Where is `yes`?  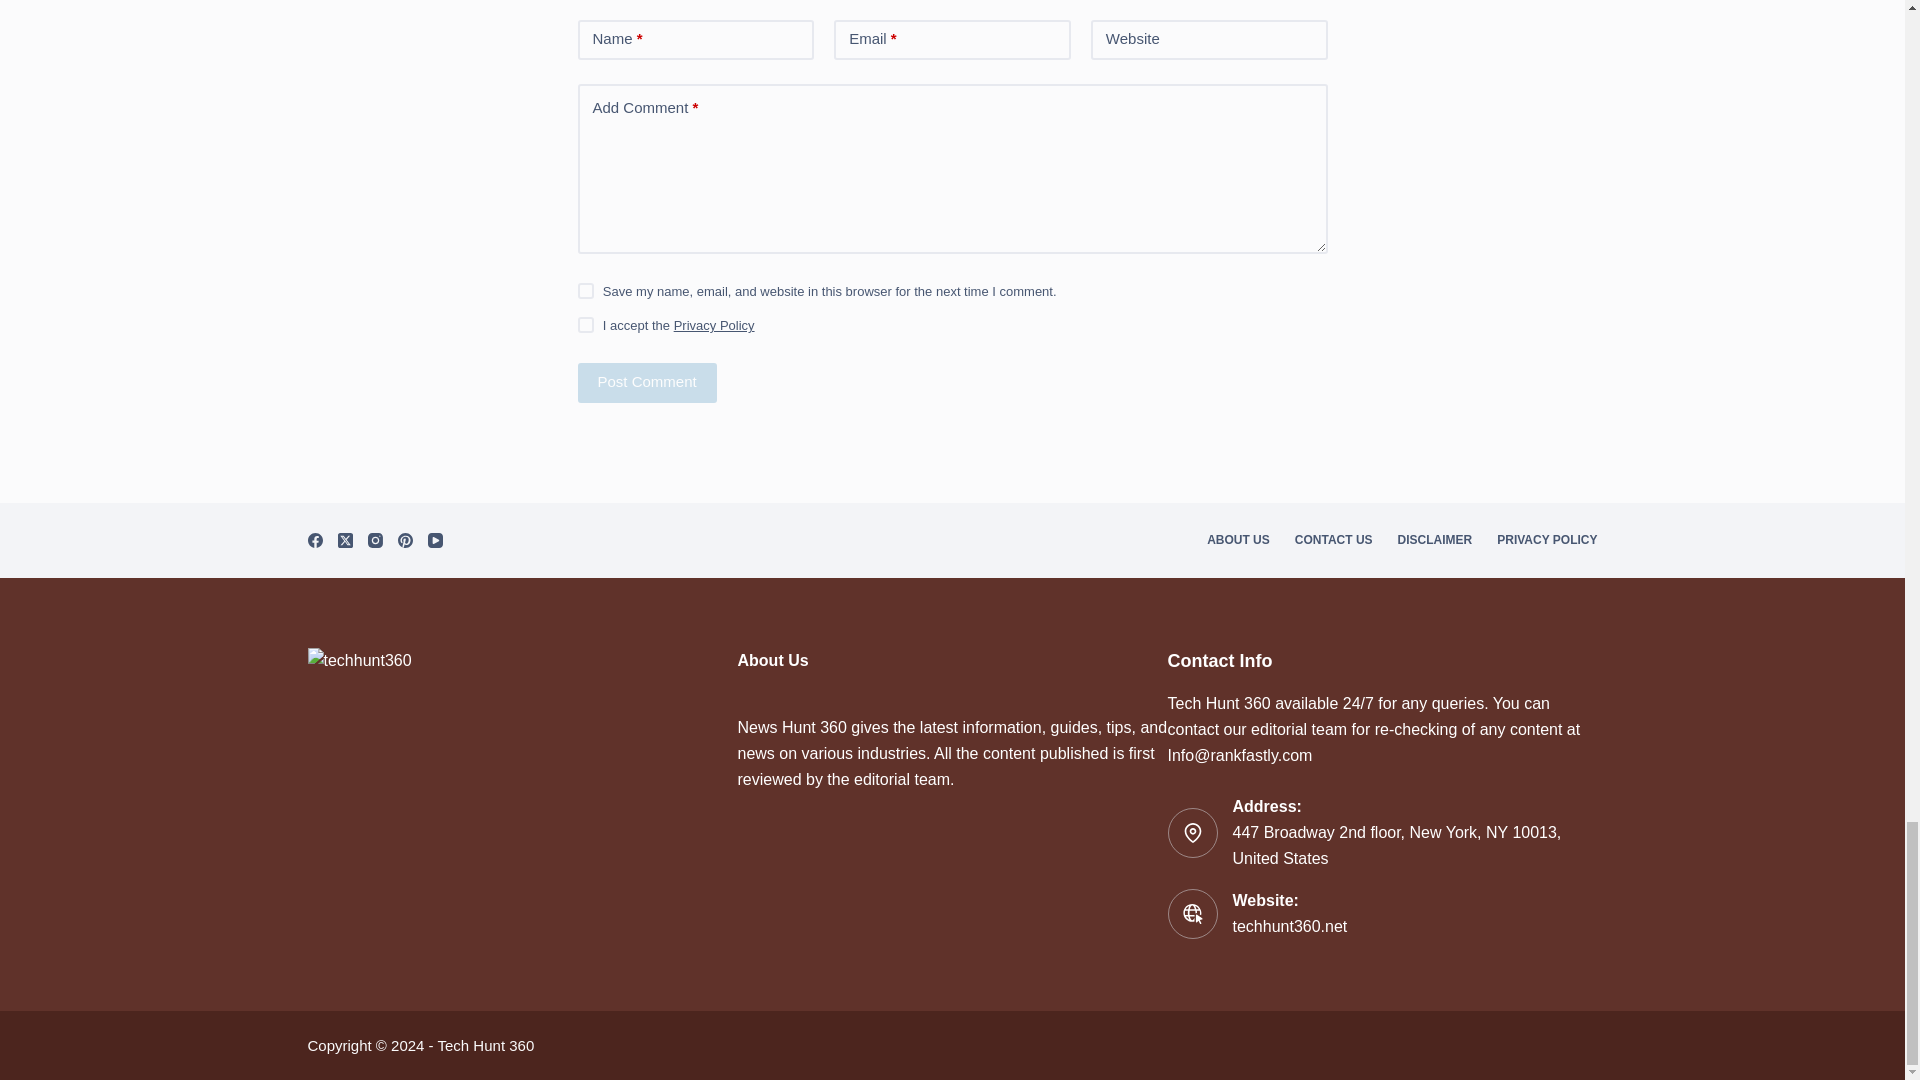 yes is located at coordinates (585, 290).